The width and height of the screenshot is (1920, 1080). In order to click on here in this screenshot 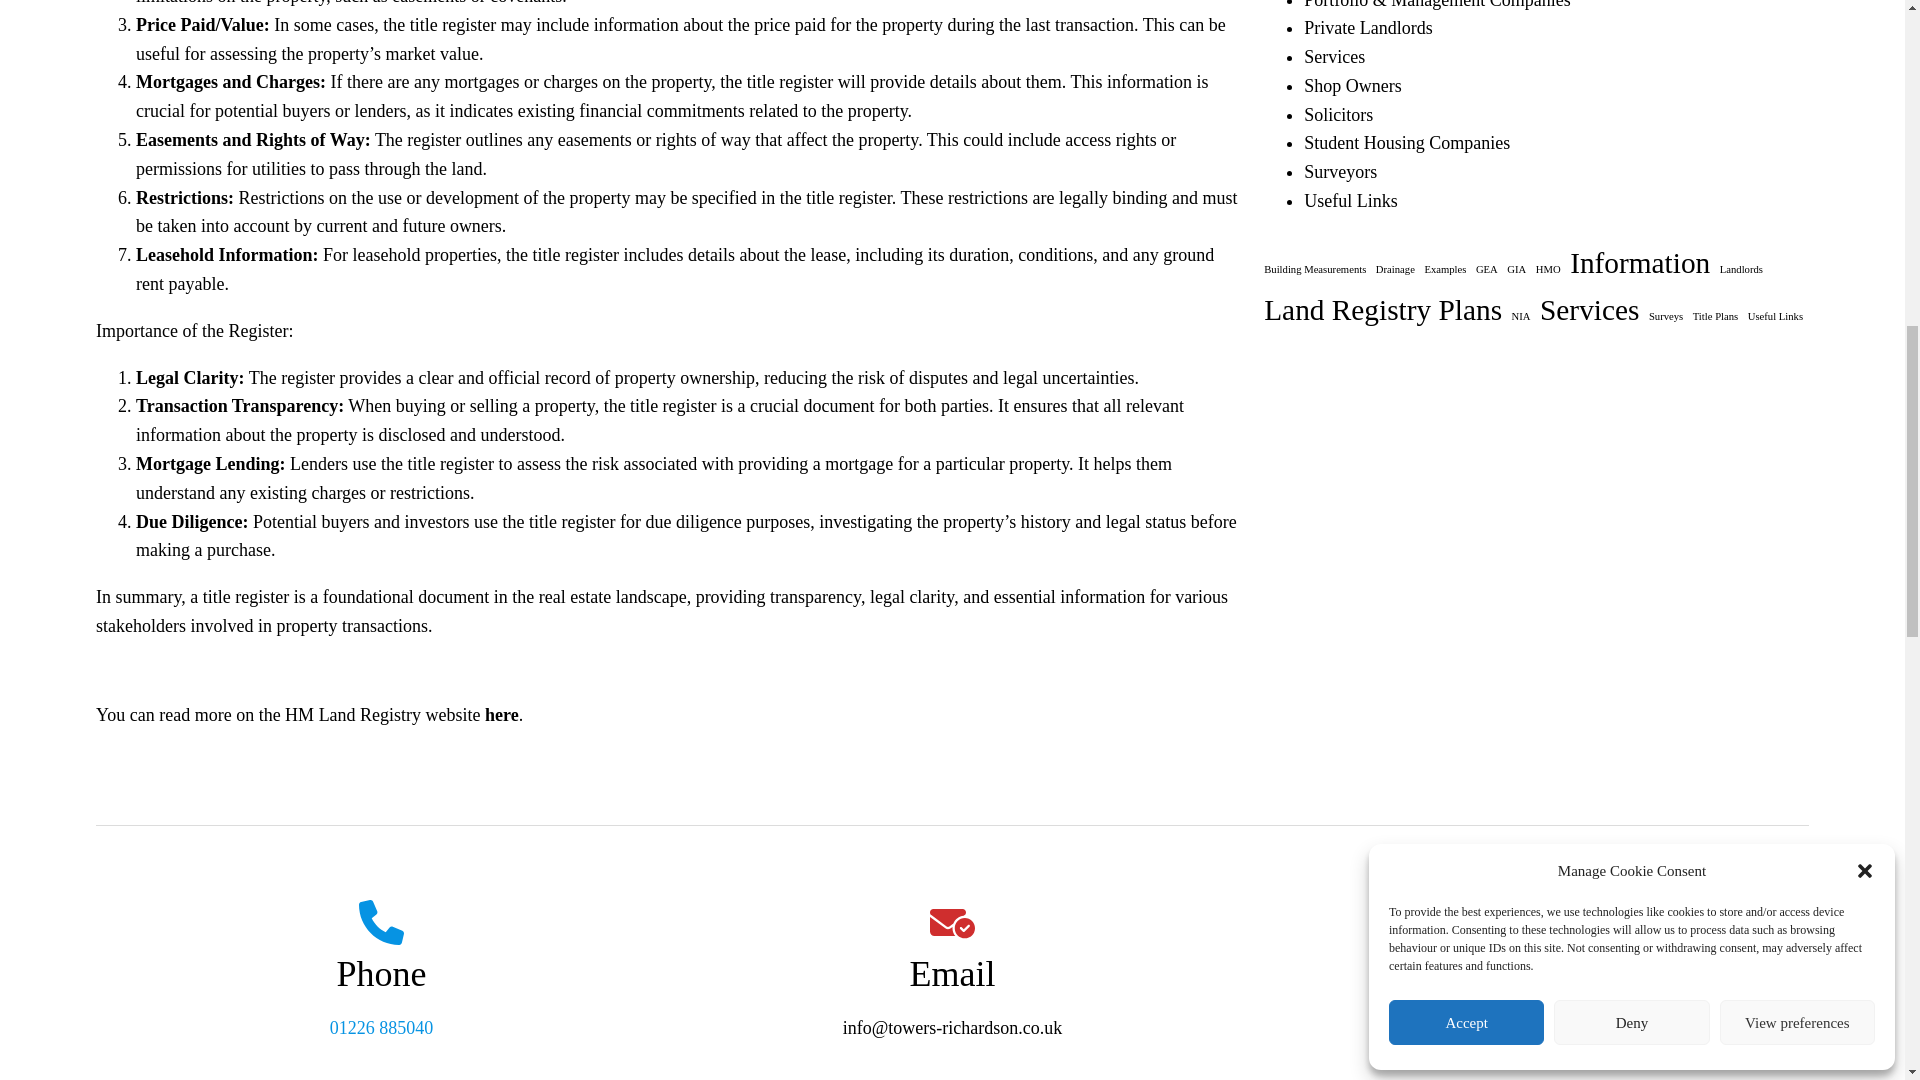, I will do `click(502, 714)`.